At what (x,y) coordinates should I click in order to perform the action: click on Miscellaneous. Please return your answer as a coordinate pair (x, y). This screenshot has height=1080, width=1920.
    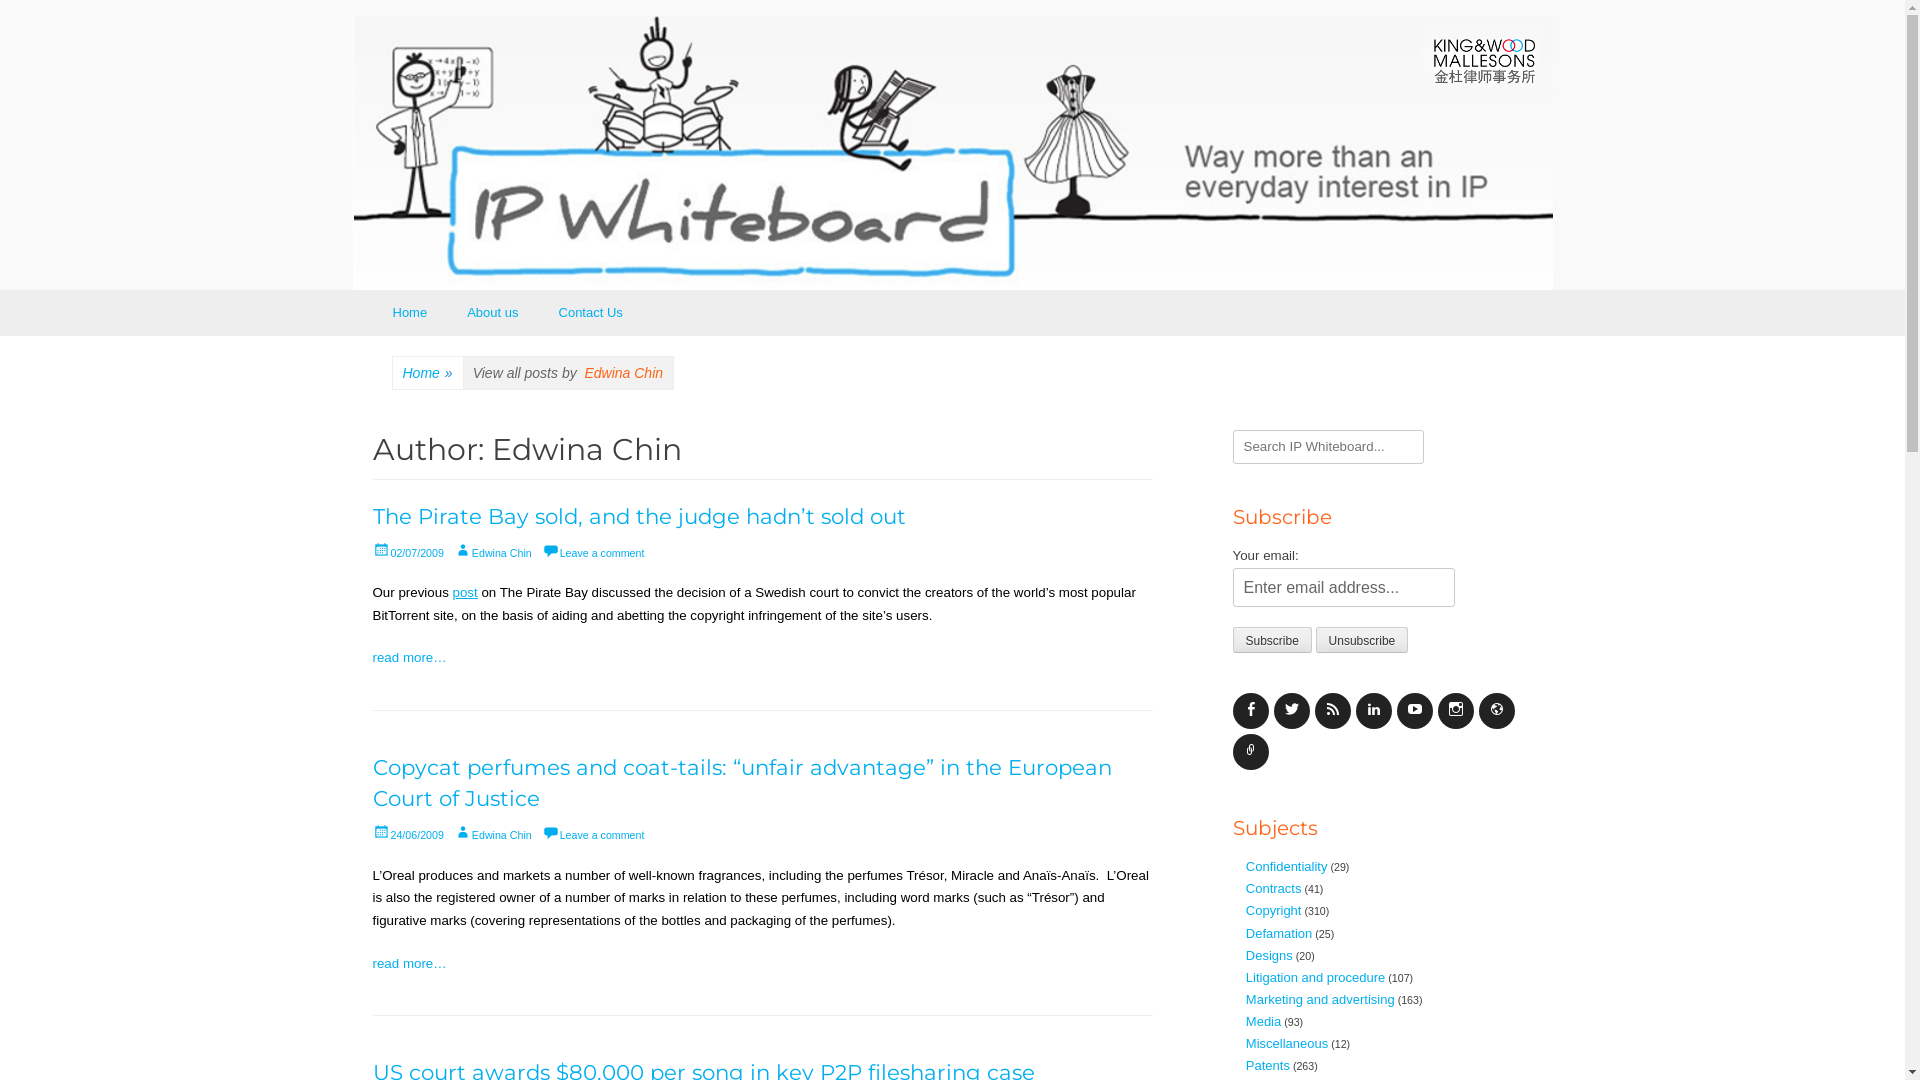
    Looking at the image, I should click on (1287, 1044).